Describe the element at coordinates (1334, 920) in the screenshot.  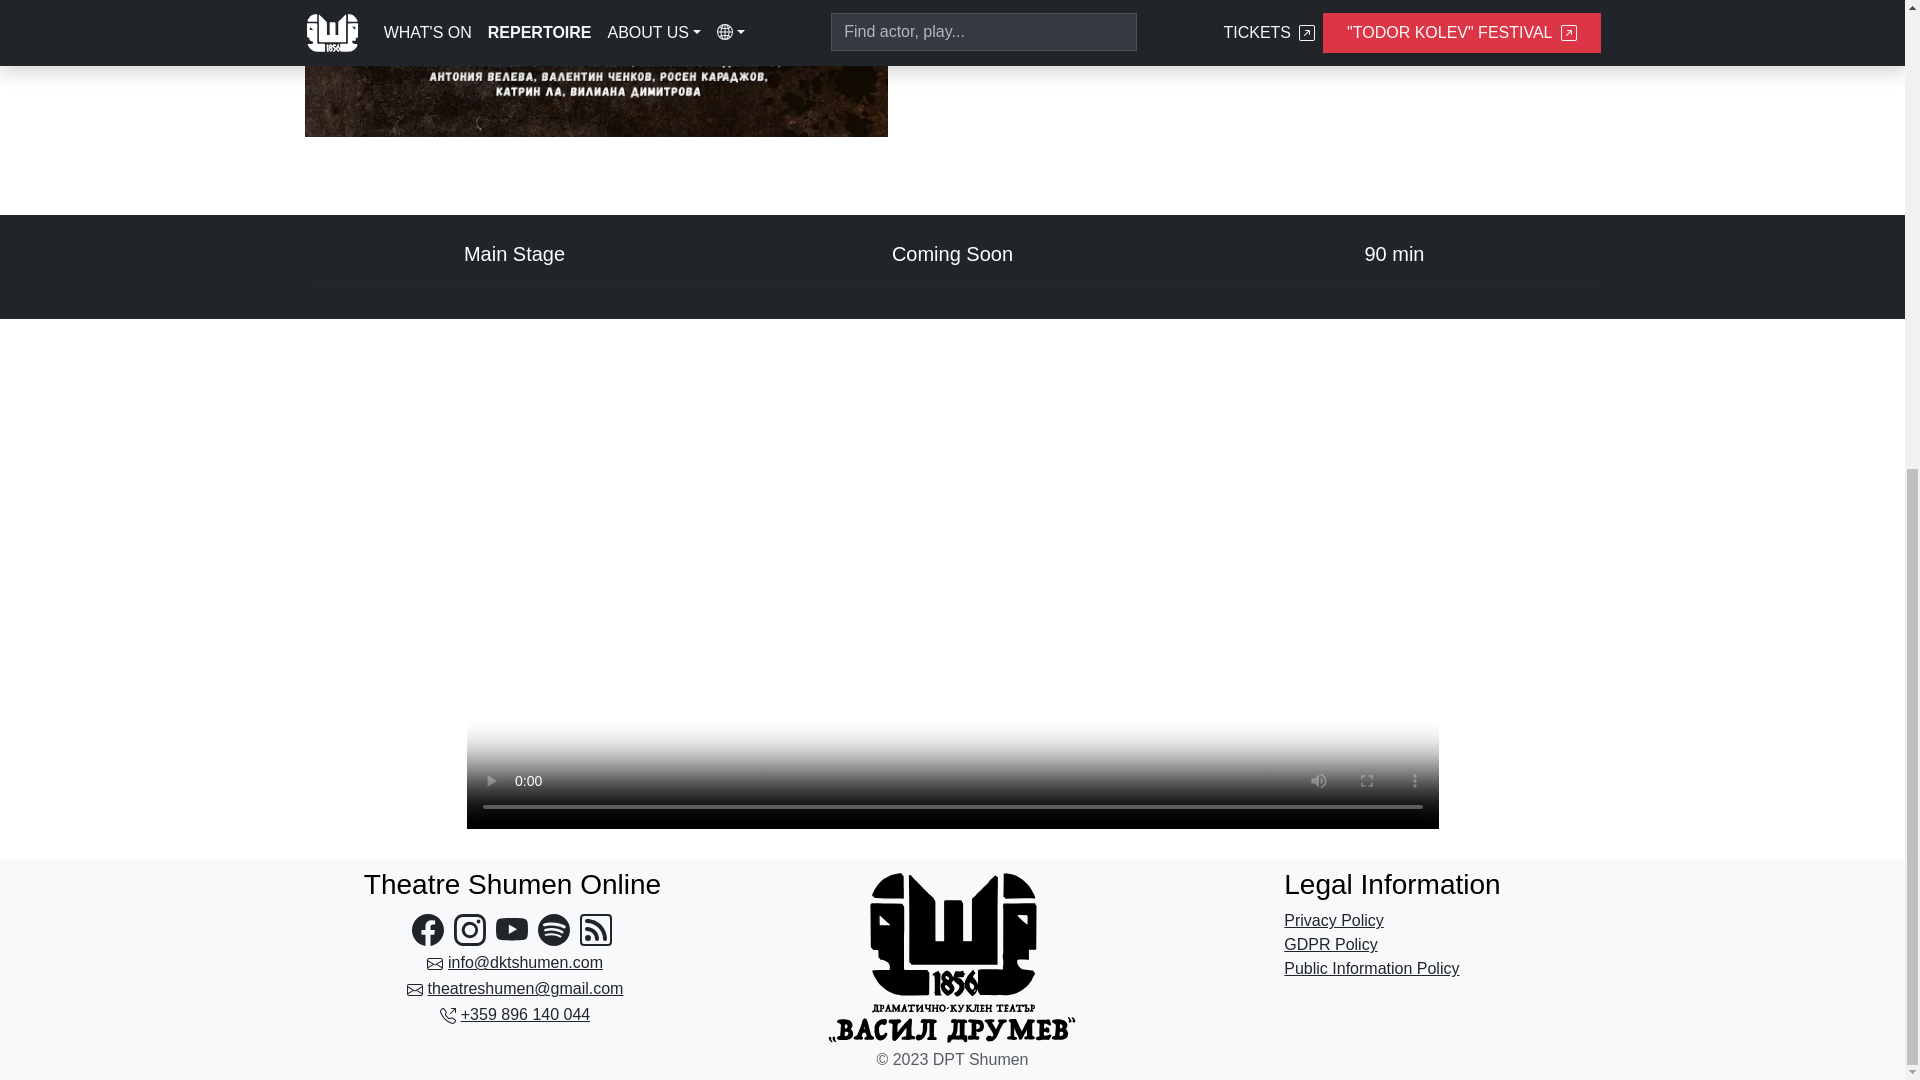
I see `Privacy Policy` at that location.